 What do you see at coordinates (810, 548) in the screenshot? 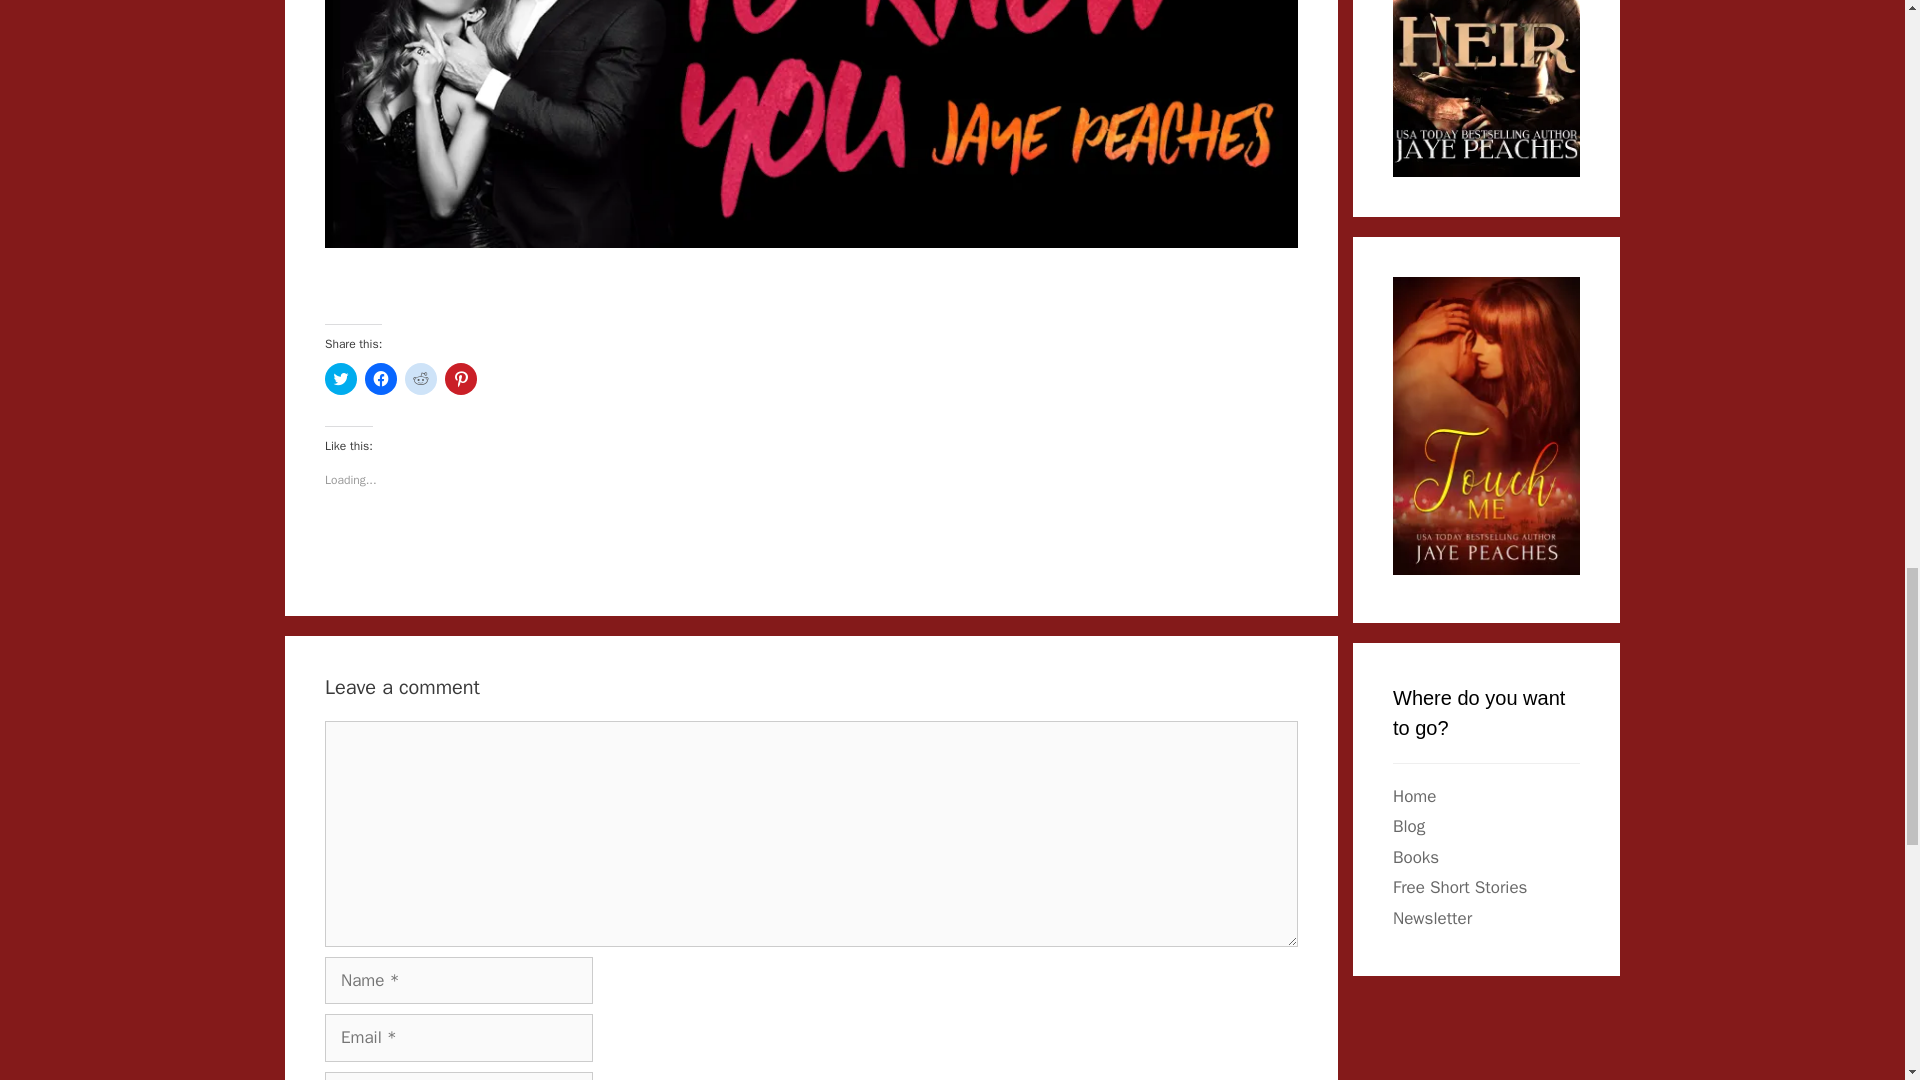
I see `Like or Reblog` at bounding box center [810, 548].